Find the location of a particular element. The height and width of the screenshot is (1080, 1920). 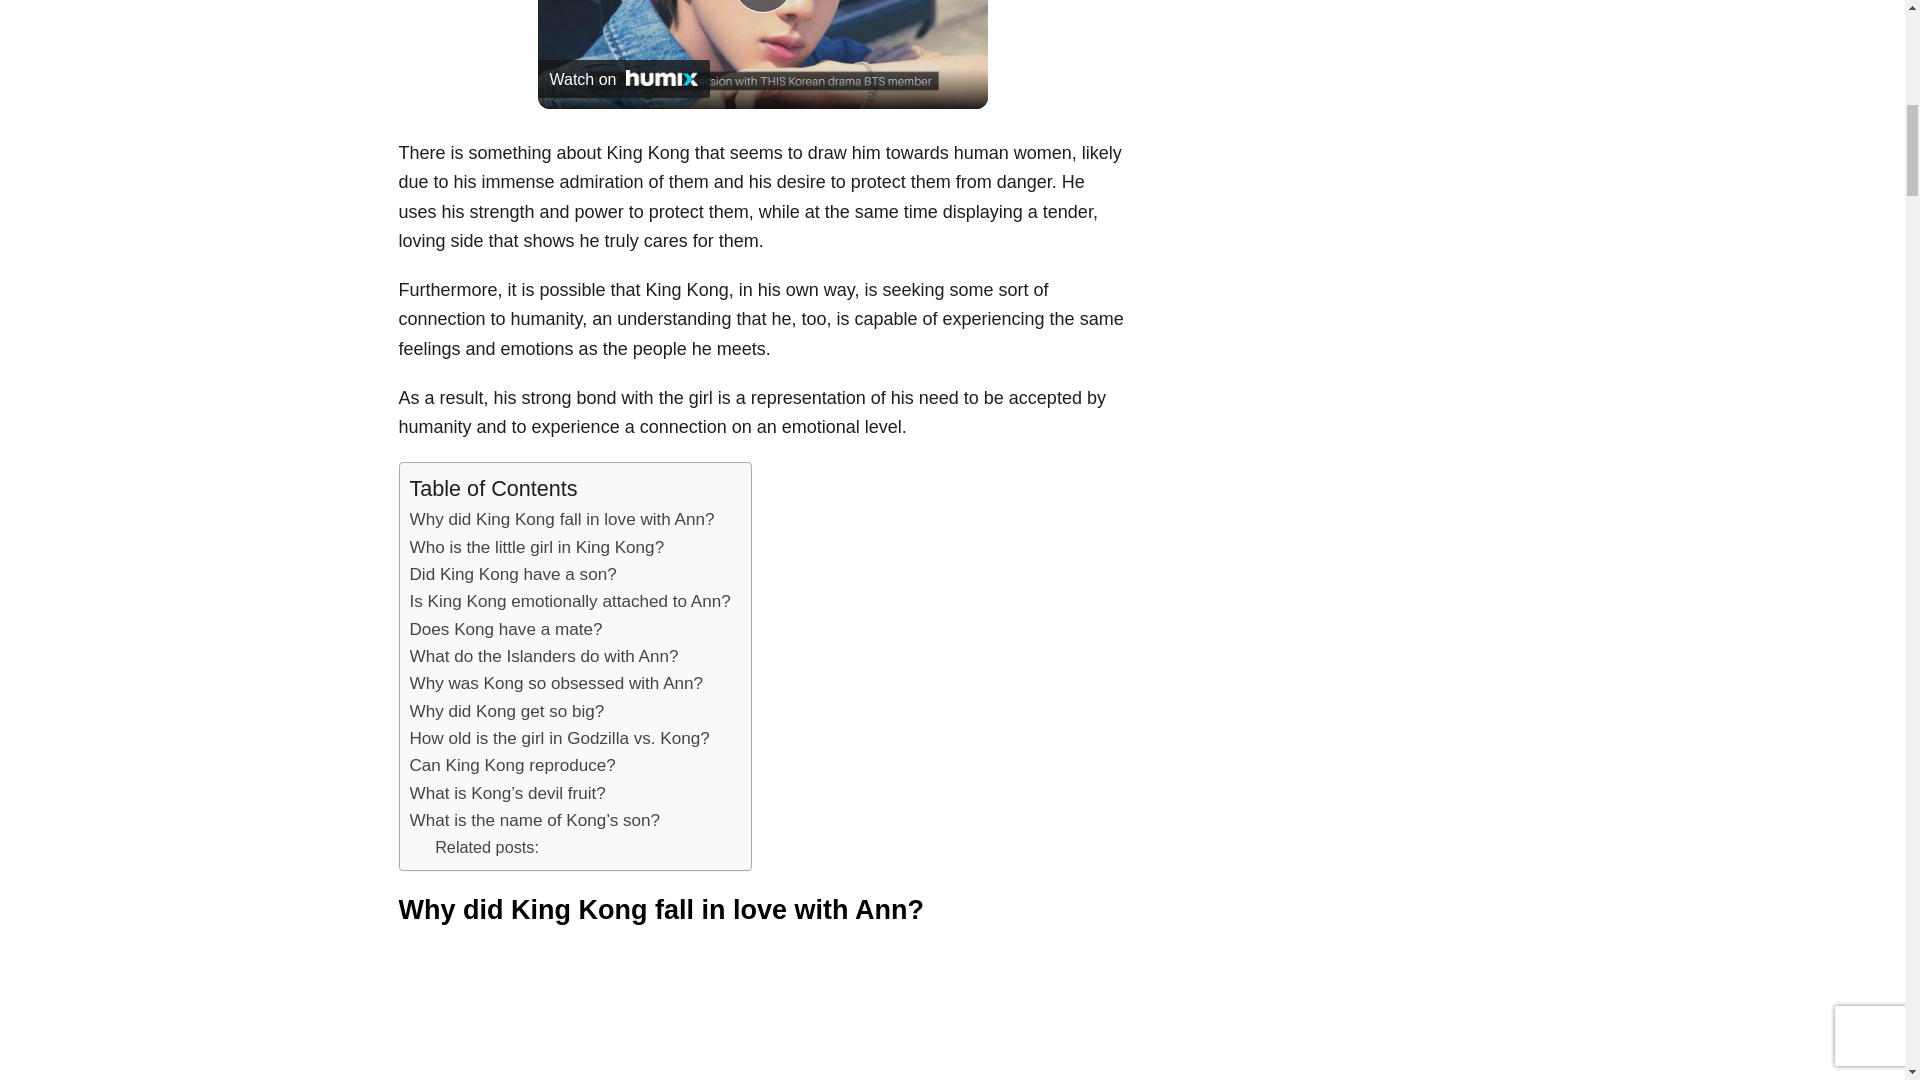

Who is the little girl in King Kong? is located at coordinates (537, 546).